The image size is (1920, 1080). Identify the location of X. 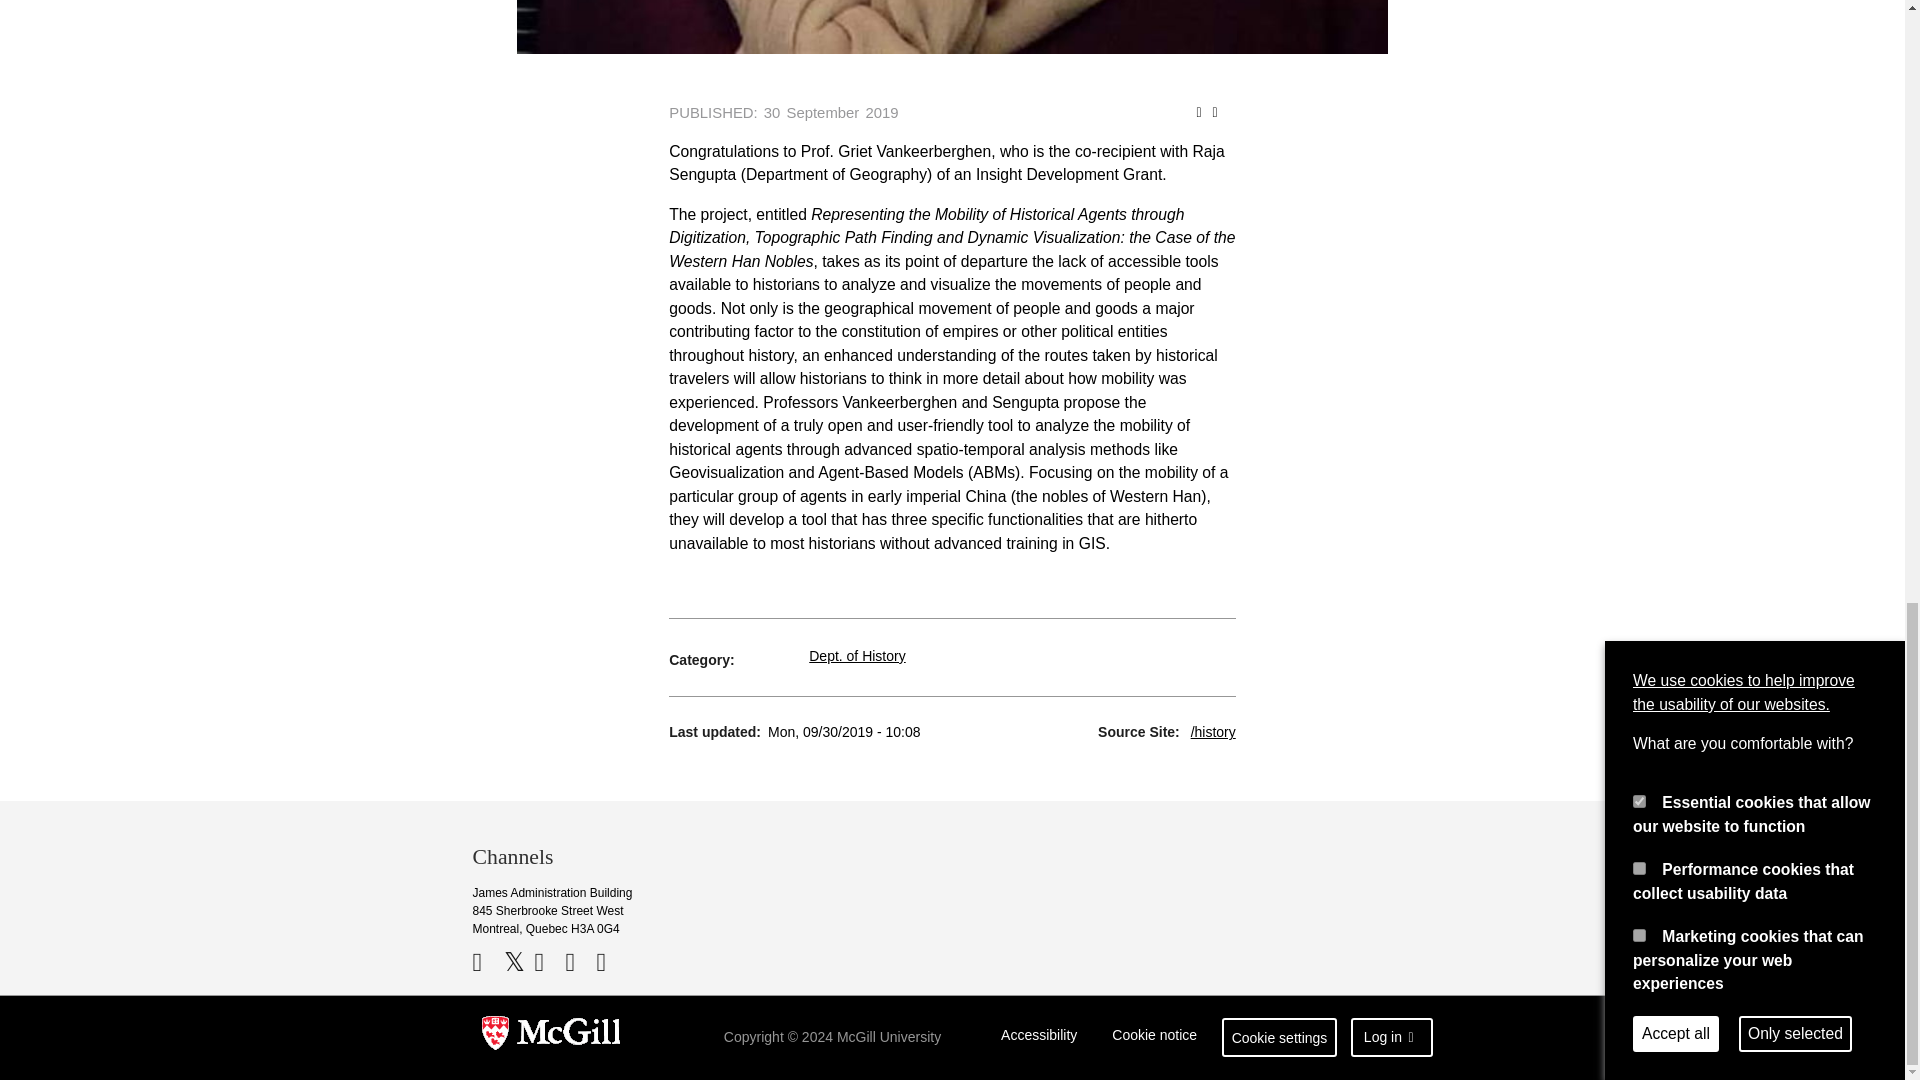
(517, 962).